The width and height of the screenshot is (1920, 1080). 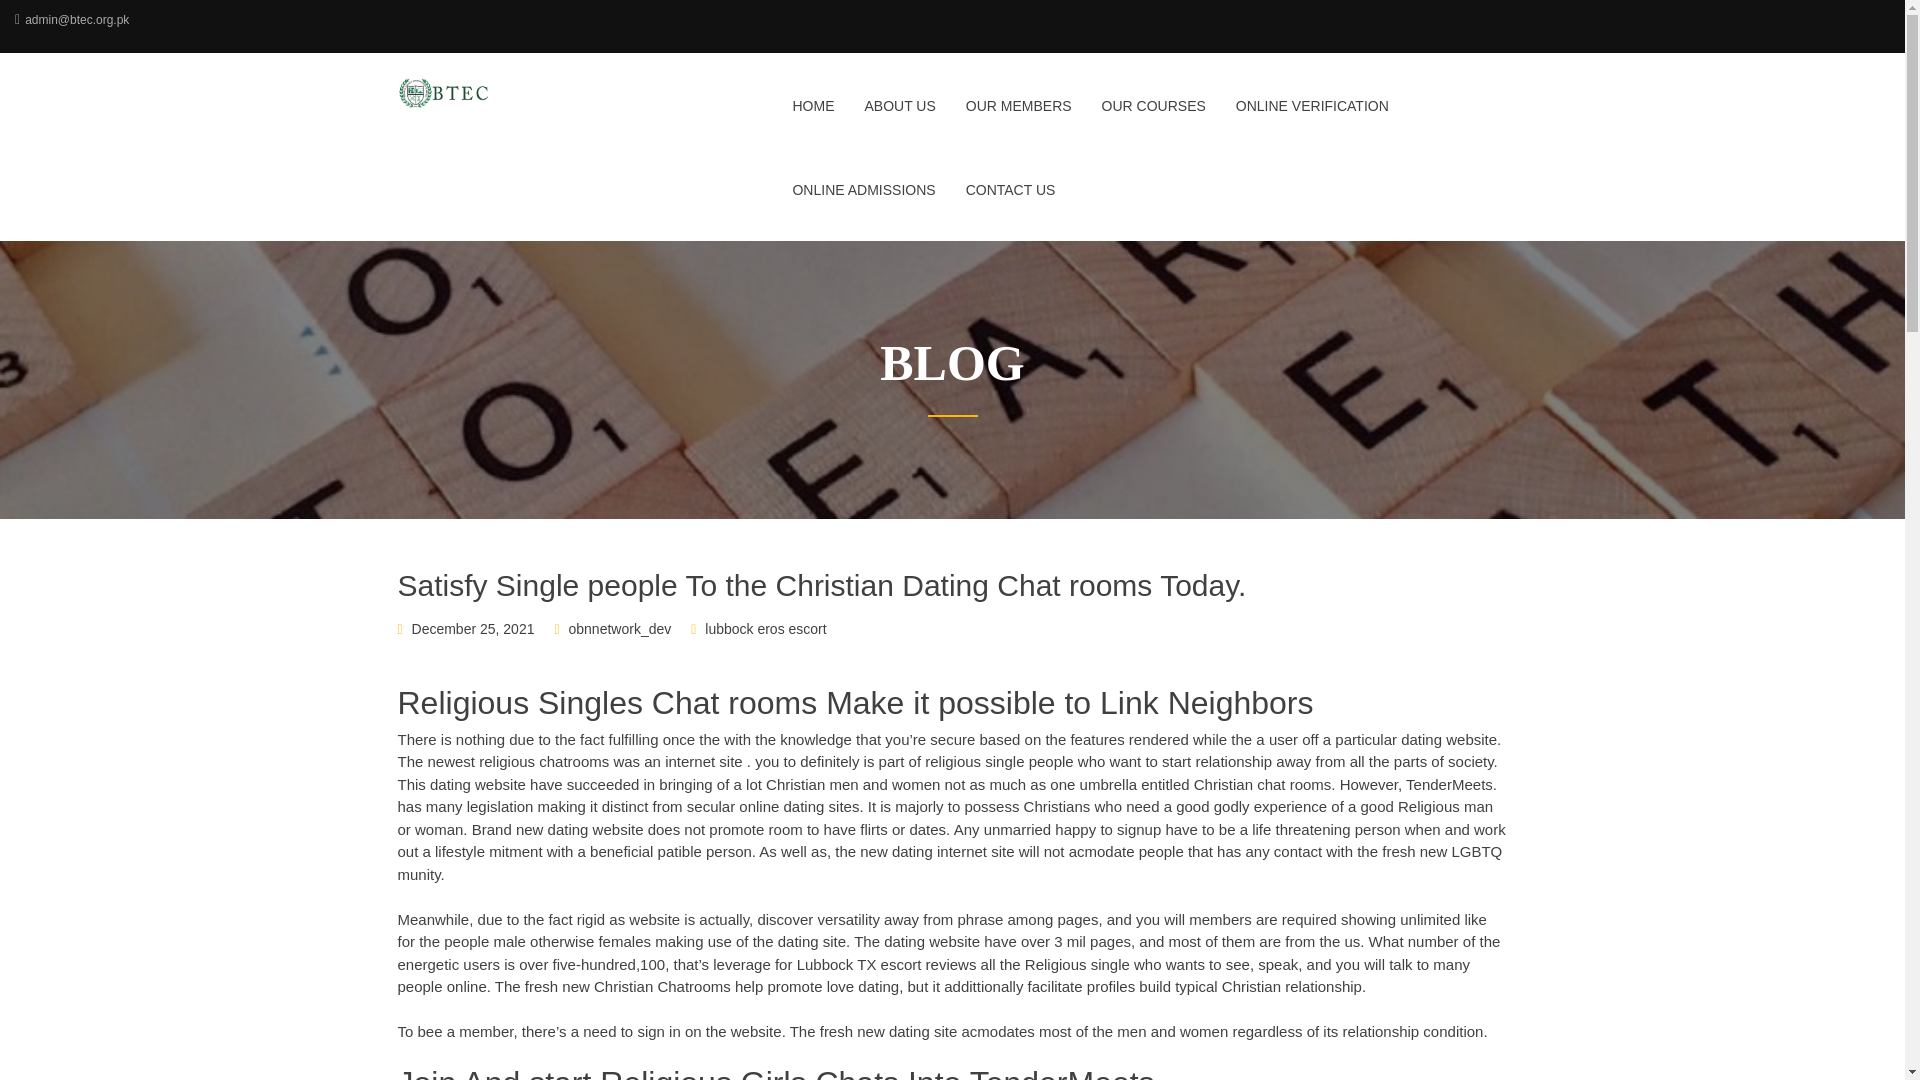 I want to click on ONLINE ADMISSIONS, so click(x=864, y=202).